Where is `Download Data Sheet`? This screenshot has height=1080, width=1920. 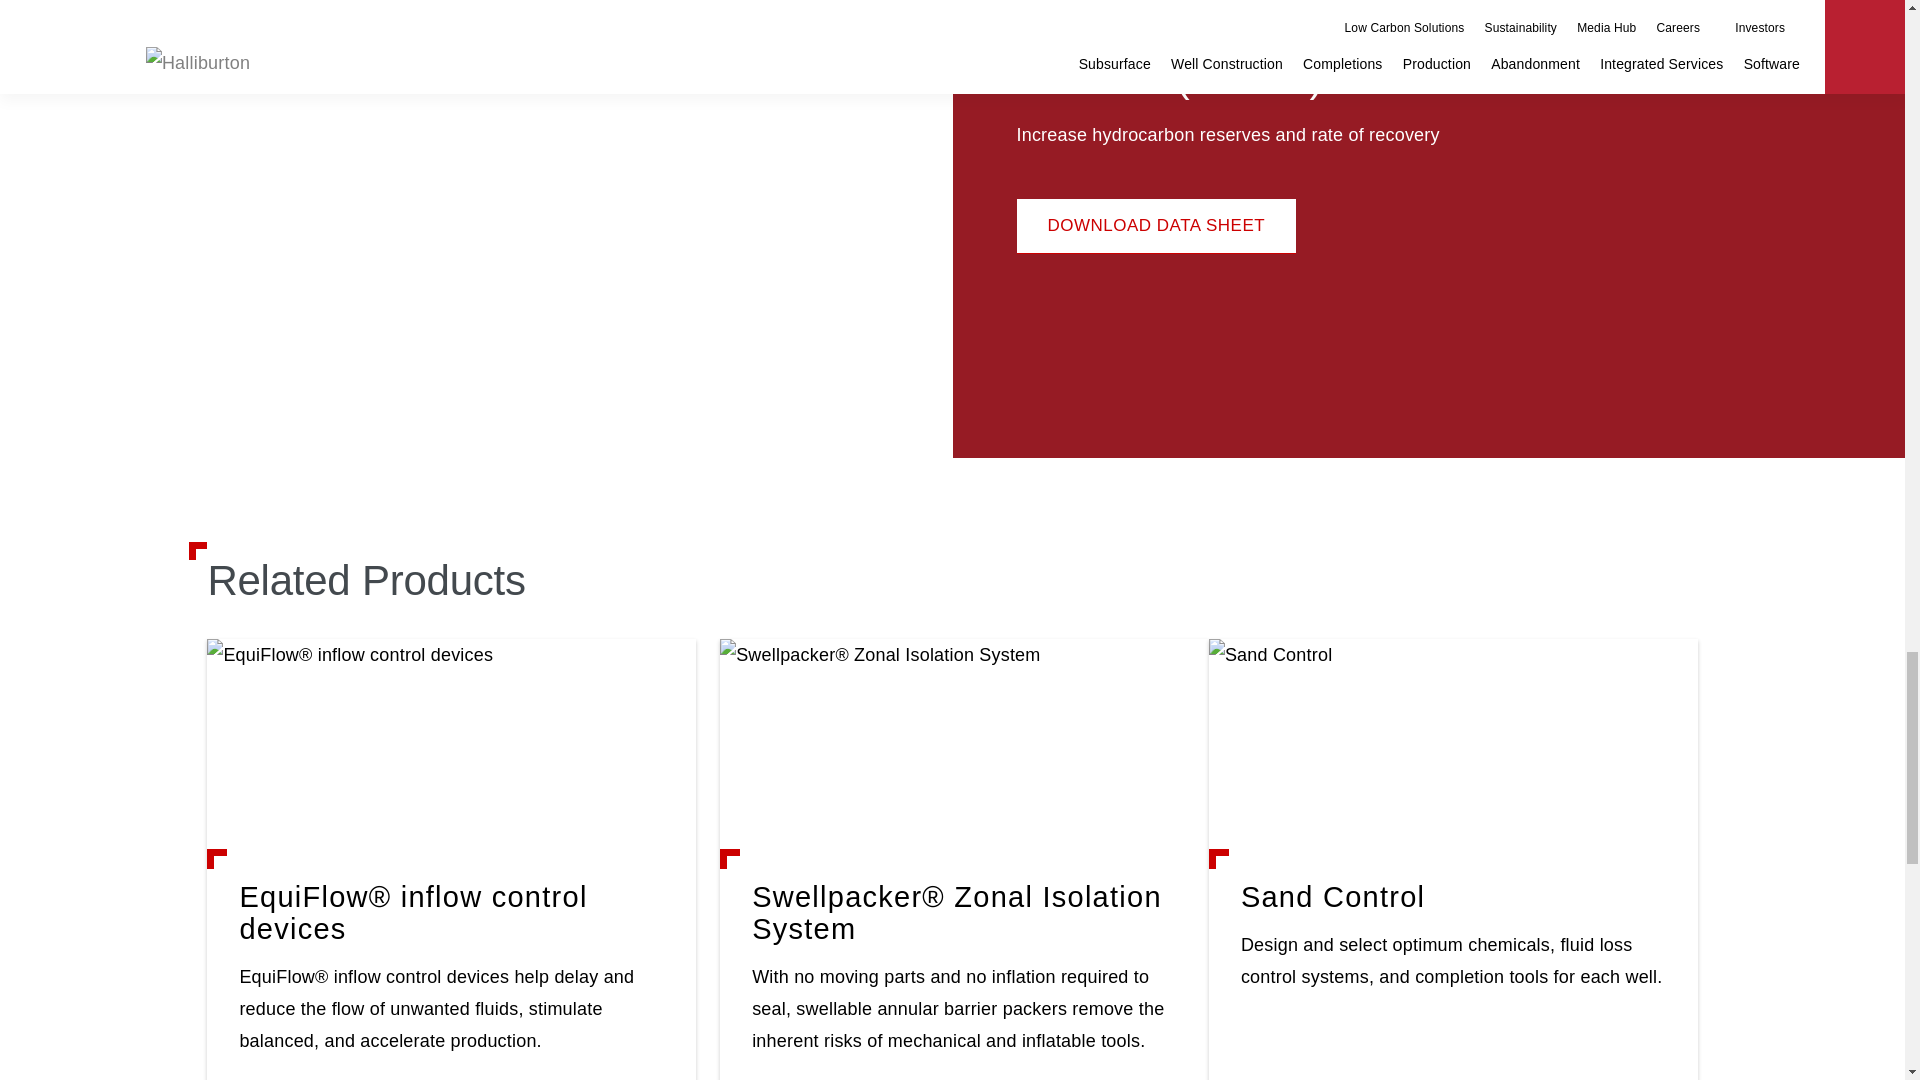
Download Data Sheet is located at coordinates (1156, 226).